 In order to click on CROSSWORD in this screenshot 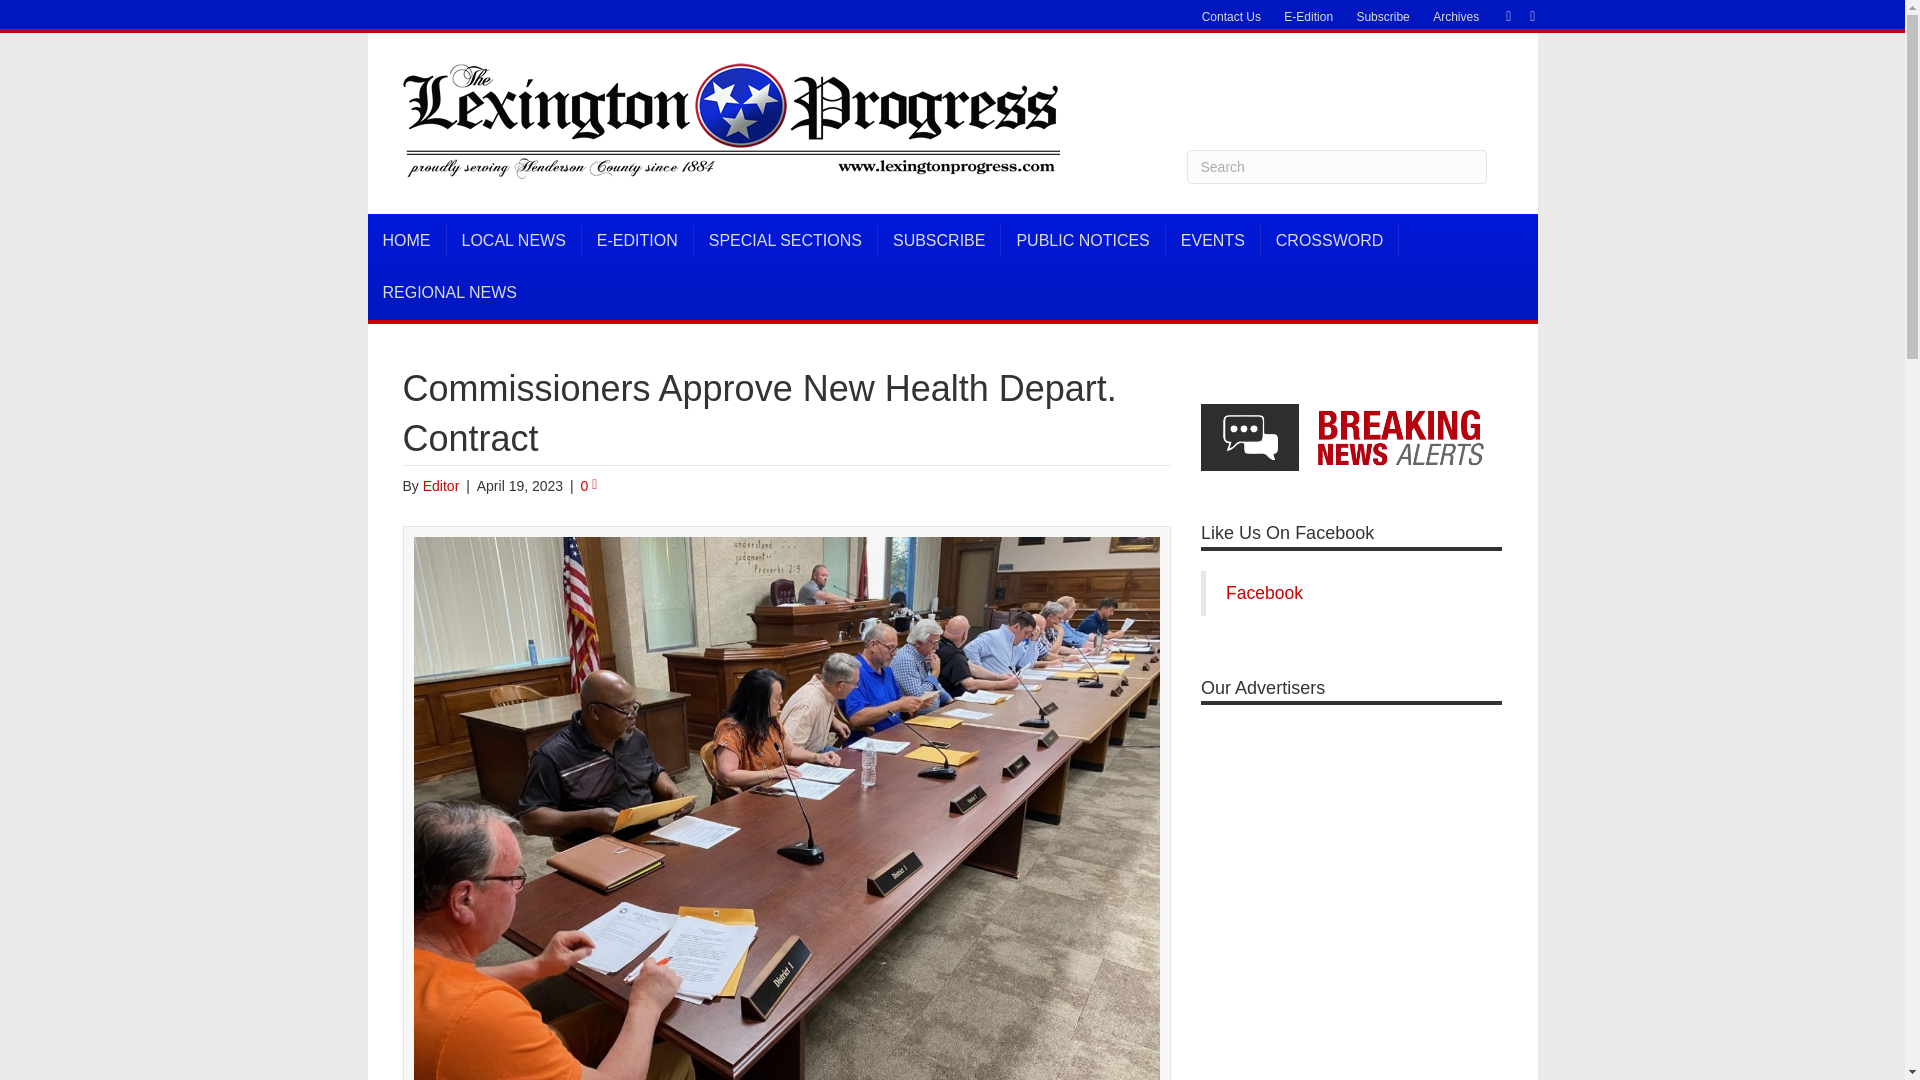, I will do `click(1330, 240)`.